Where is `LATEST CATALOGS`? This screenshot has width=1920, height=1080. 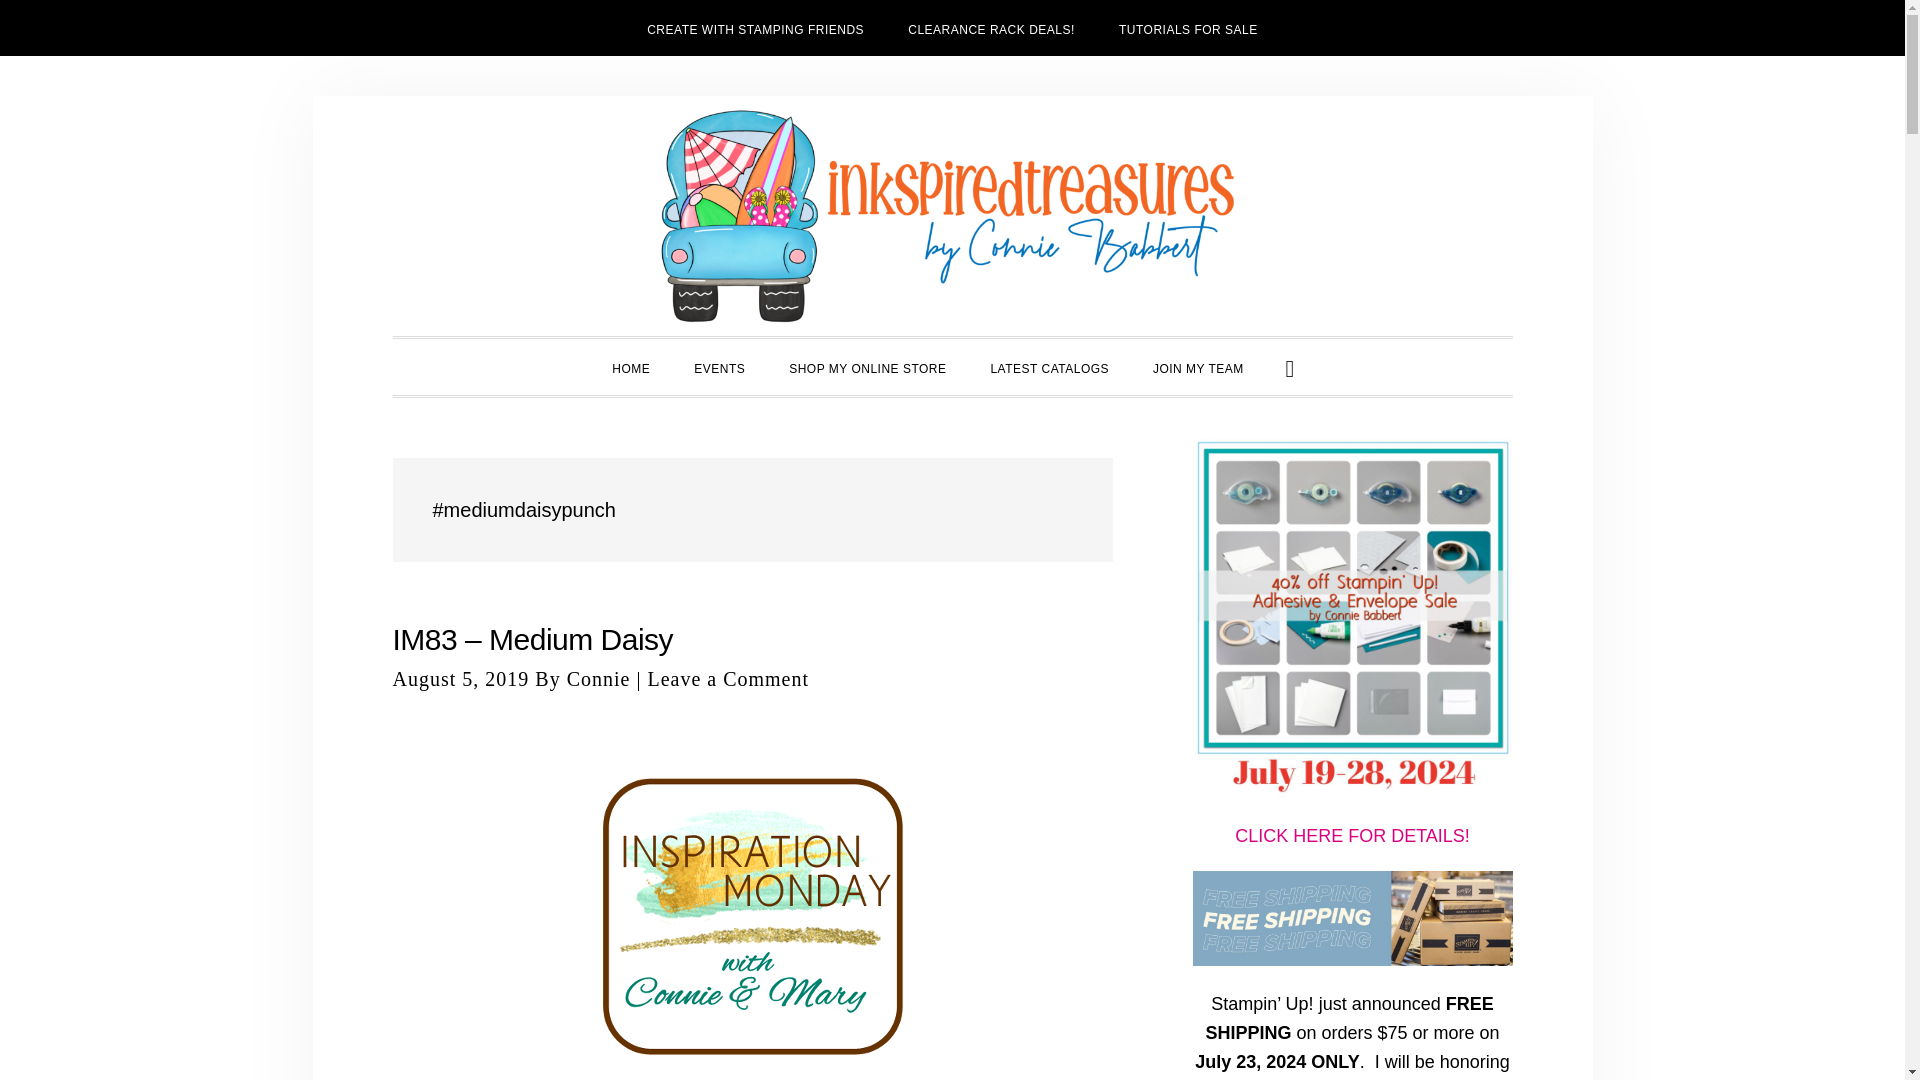
LATEST CATALOGS is located at coordinates (1048, 367).